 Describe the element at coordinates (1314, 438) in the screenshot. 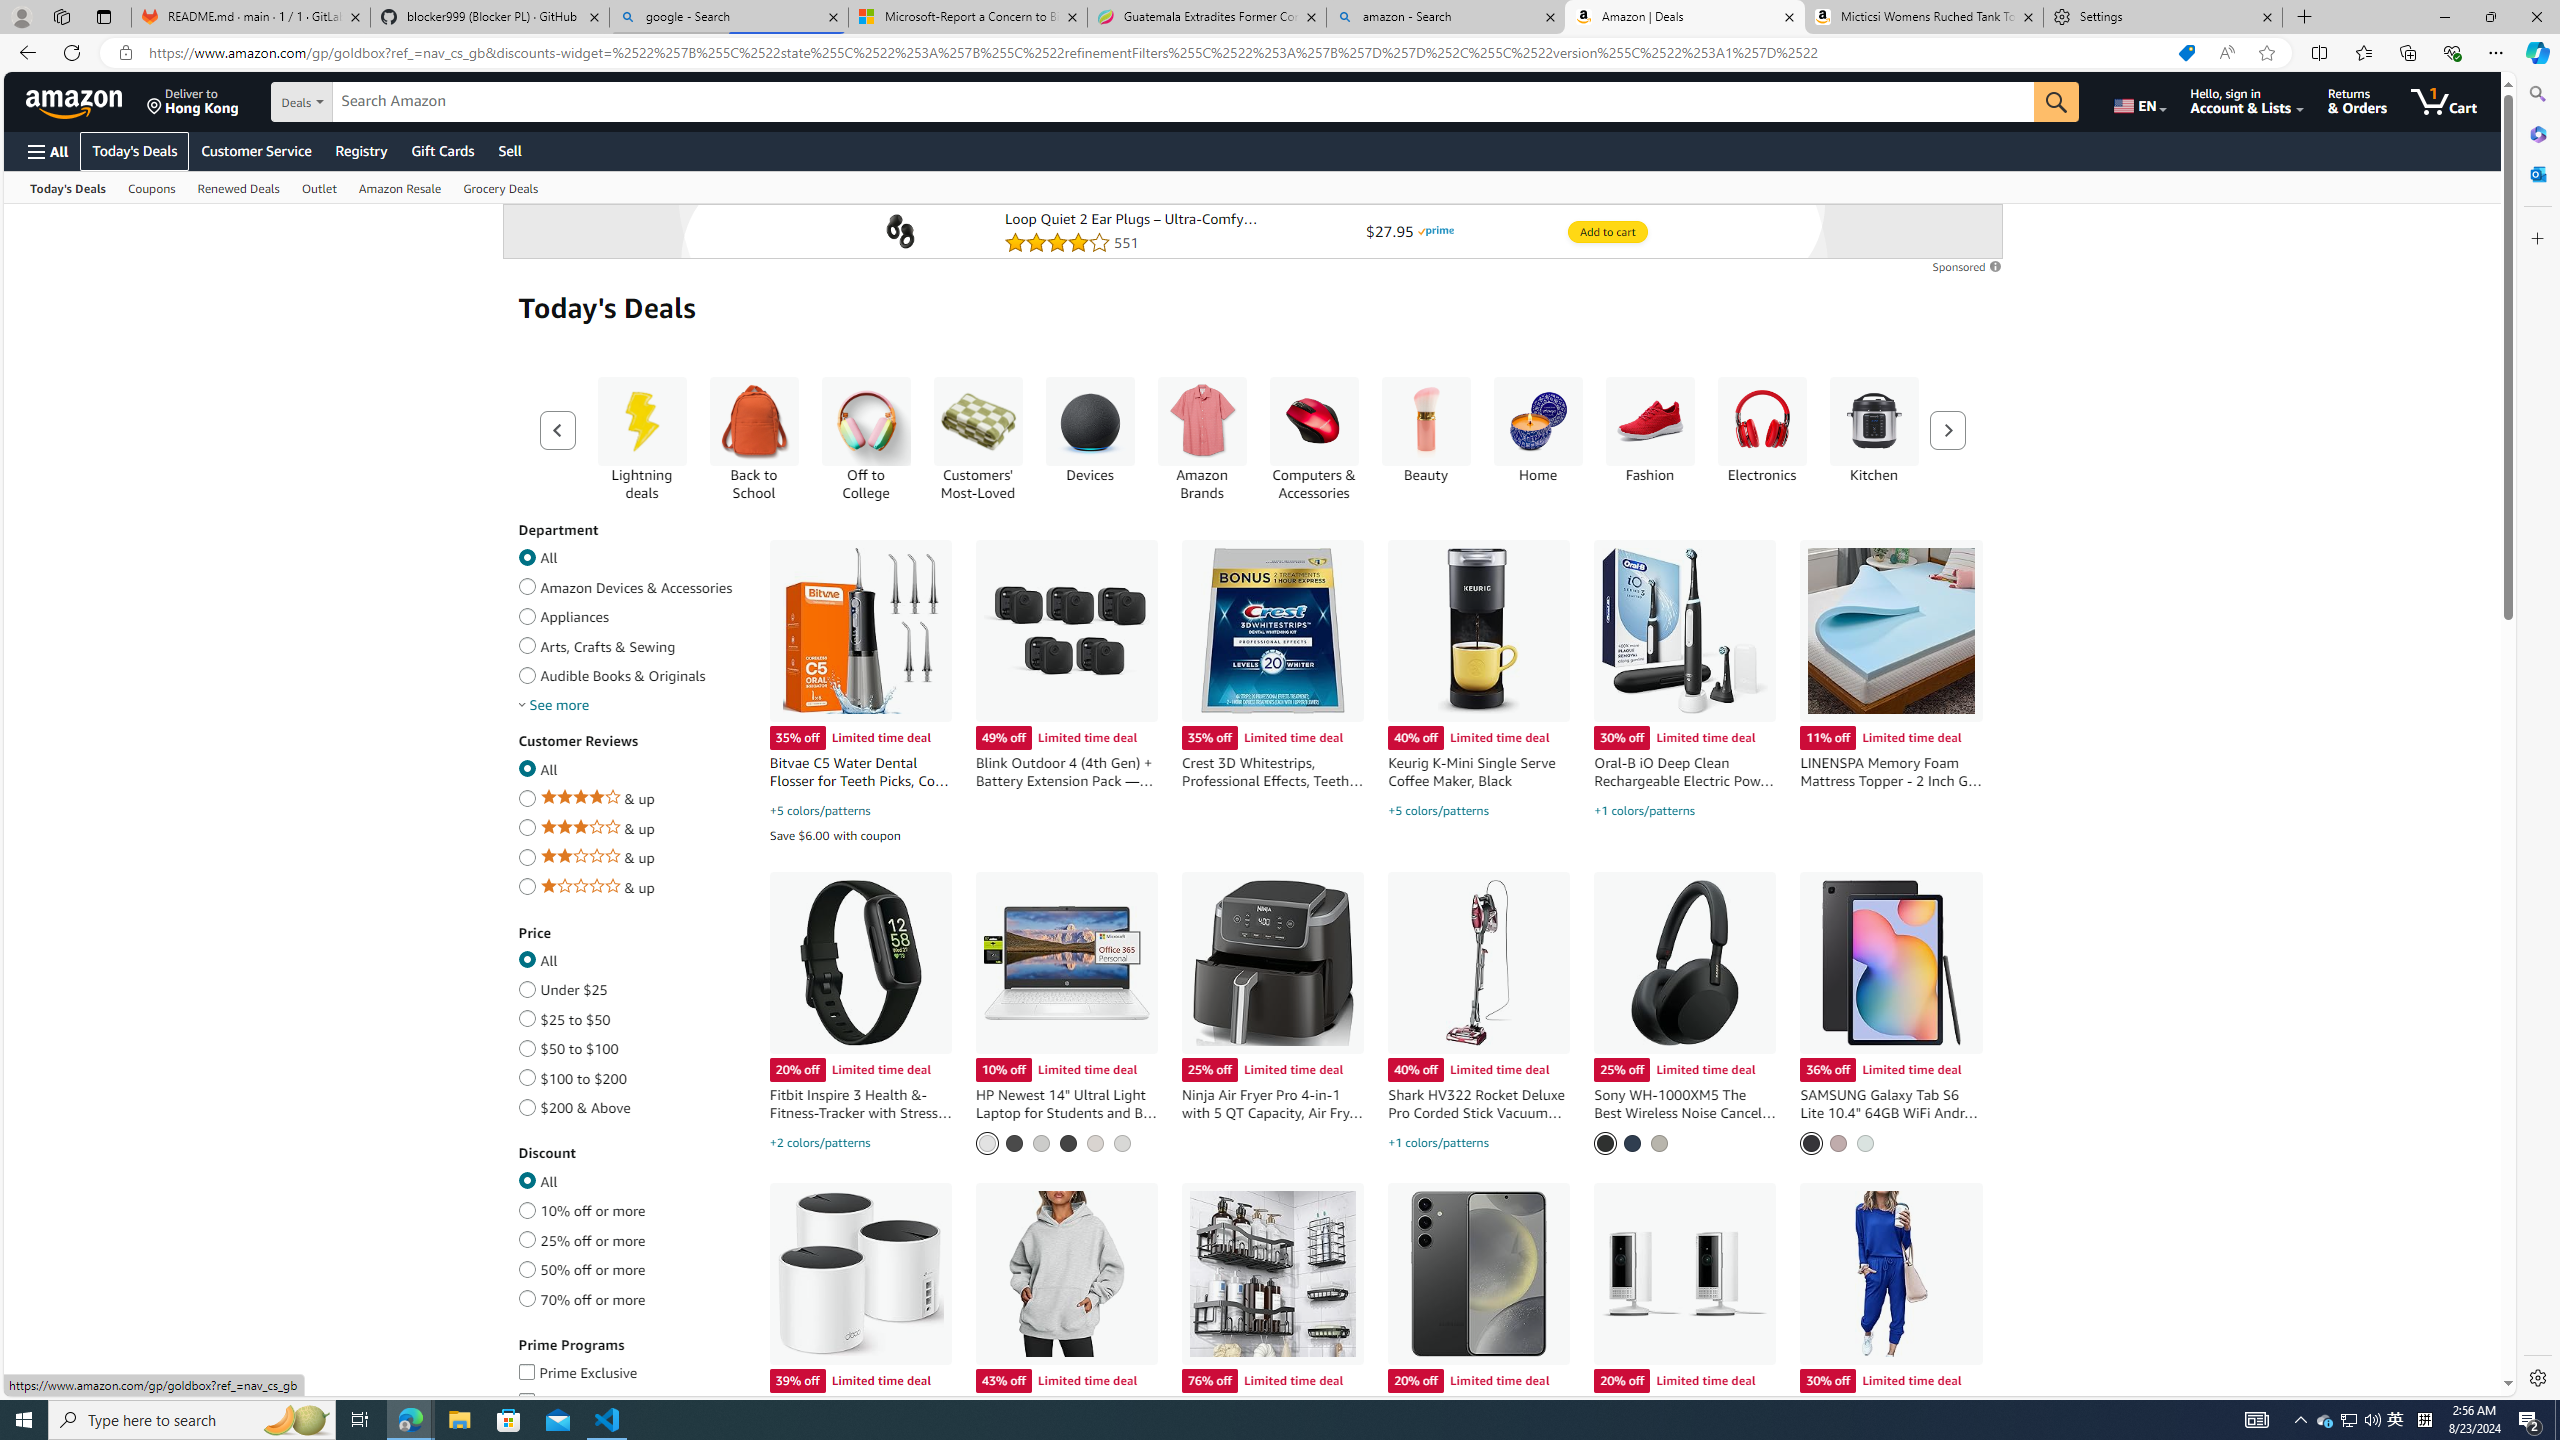

I see `Computers & Accessories` at that location.